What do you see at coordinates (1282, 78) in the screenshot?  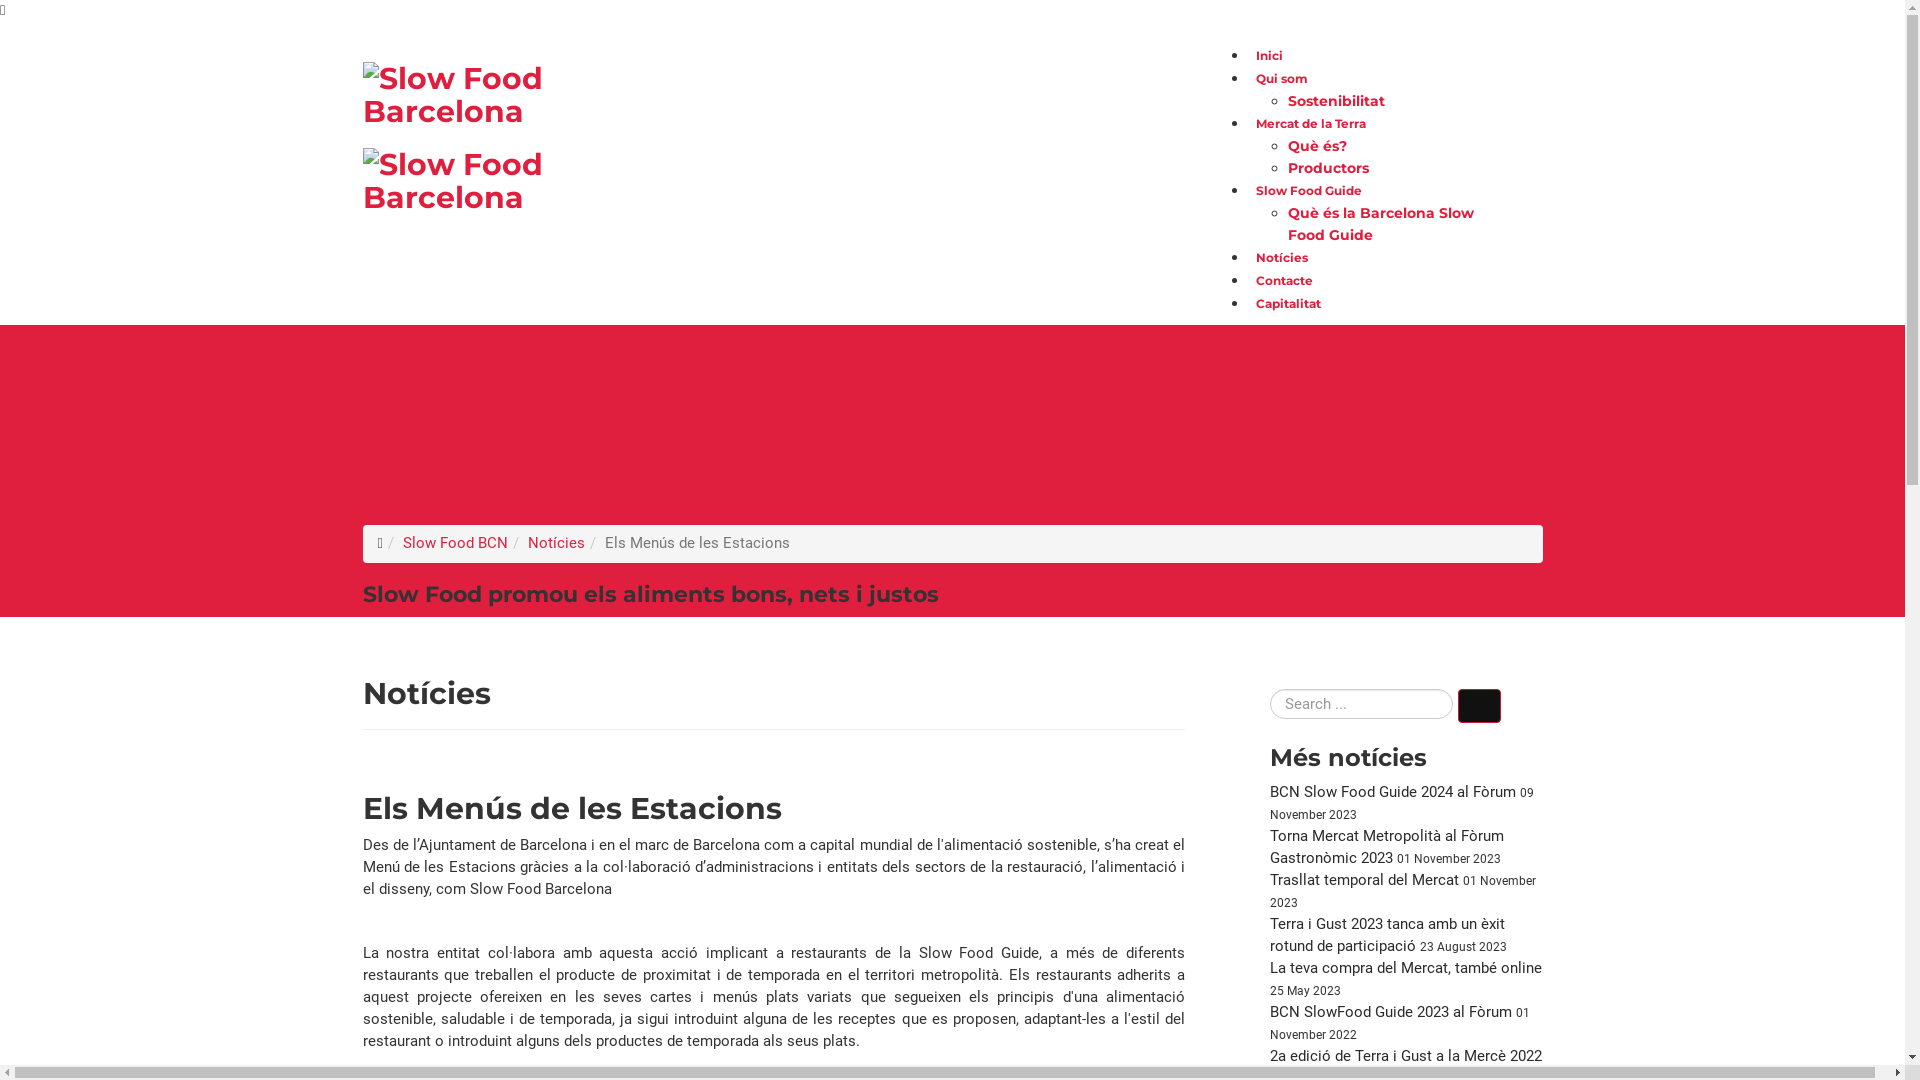 I see `Qui som` at bounding box center [1282, 78].